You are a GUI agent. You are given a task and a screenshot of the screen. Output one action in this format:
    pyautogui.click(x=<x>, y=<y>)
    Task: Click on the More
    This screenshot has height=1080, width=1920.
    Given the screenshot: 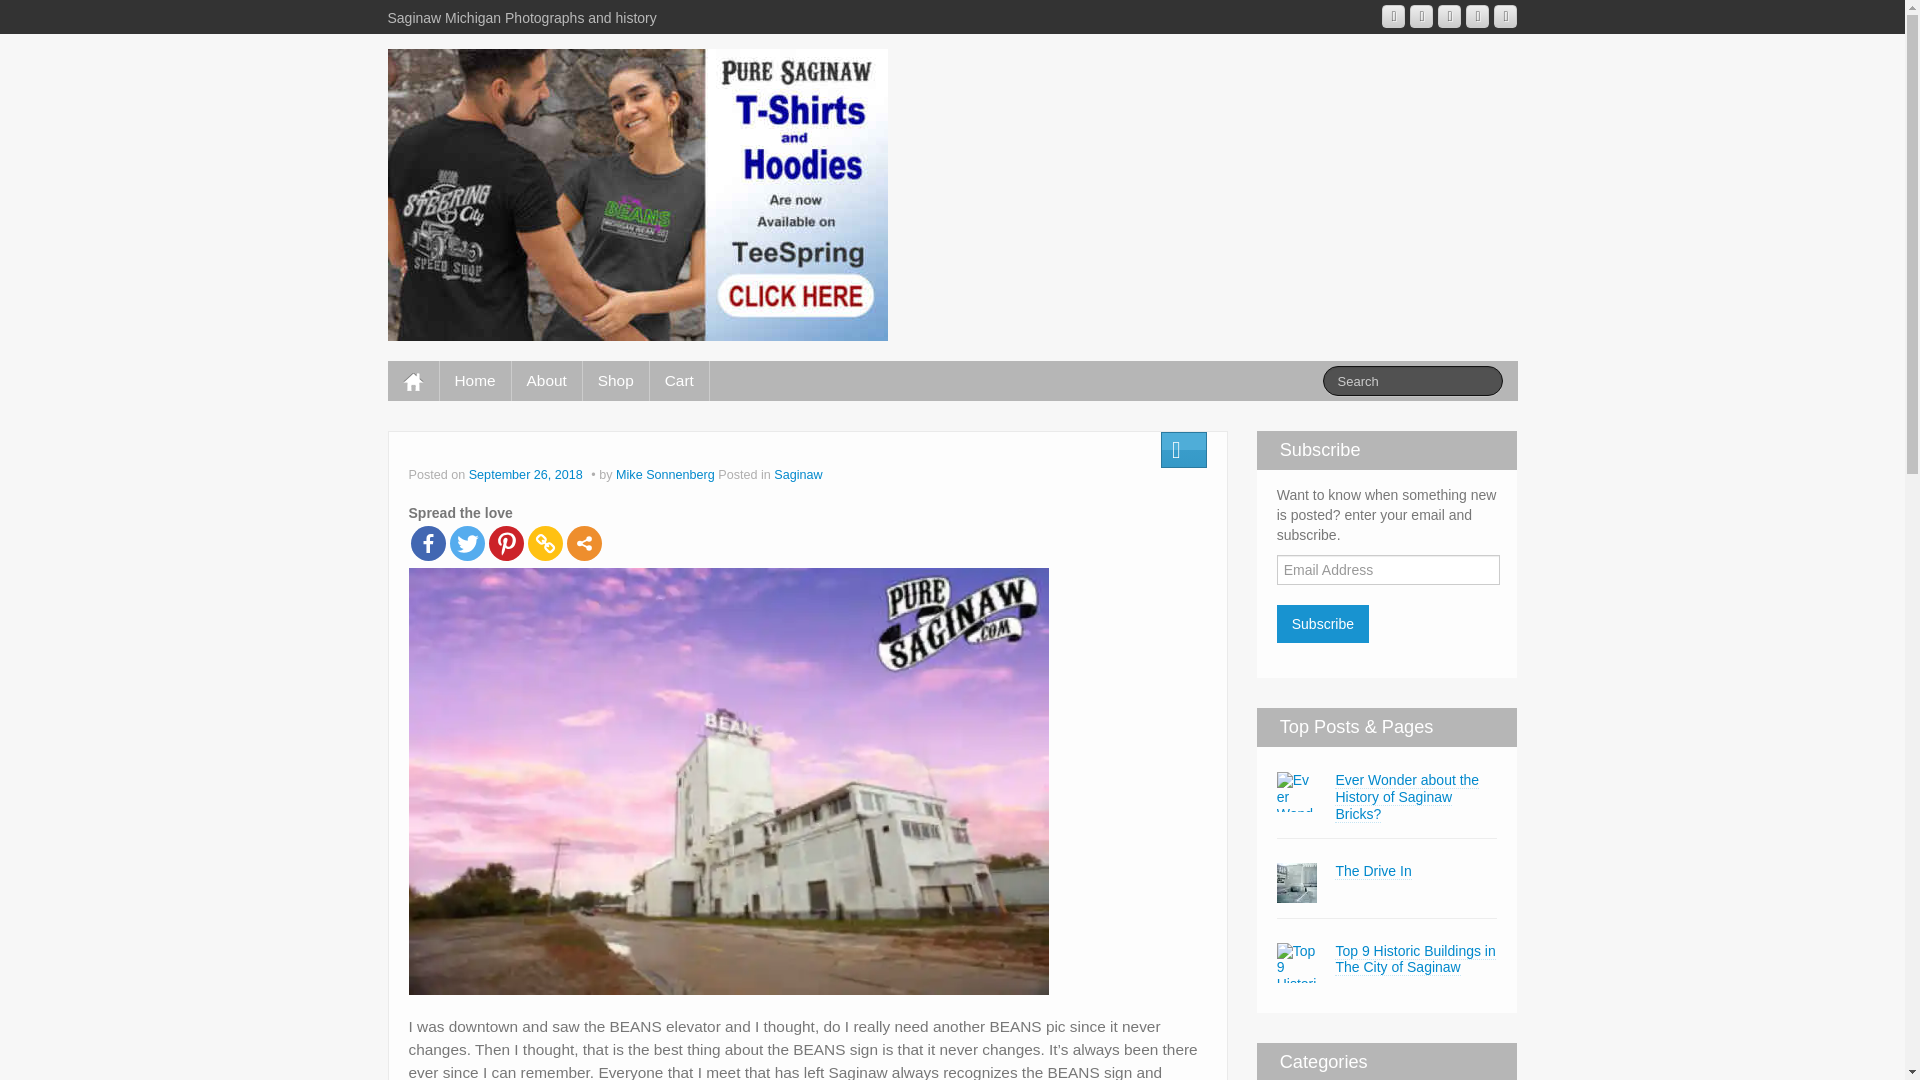 What is the action you would take?
    pyautogui.click(x=583, y=542)
    